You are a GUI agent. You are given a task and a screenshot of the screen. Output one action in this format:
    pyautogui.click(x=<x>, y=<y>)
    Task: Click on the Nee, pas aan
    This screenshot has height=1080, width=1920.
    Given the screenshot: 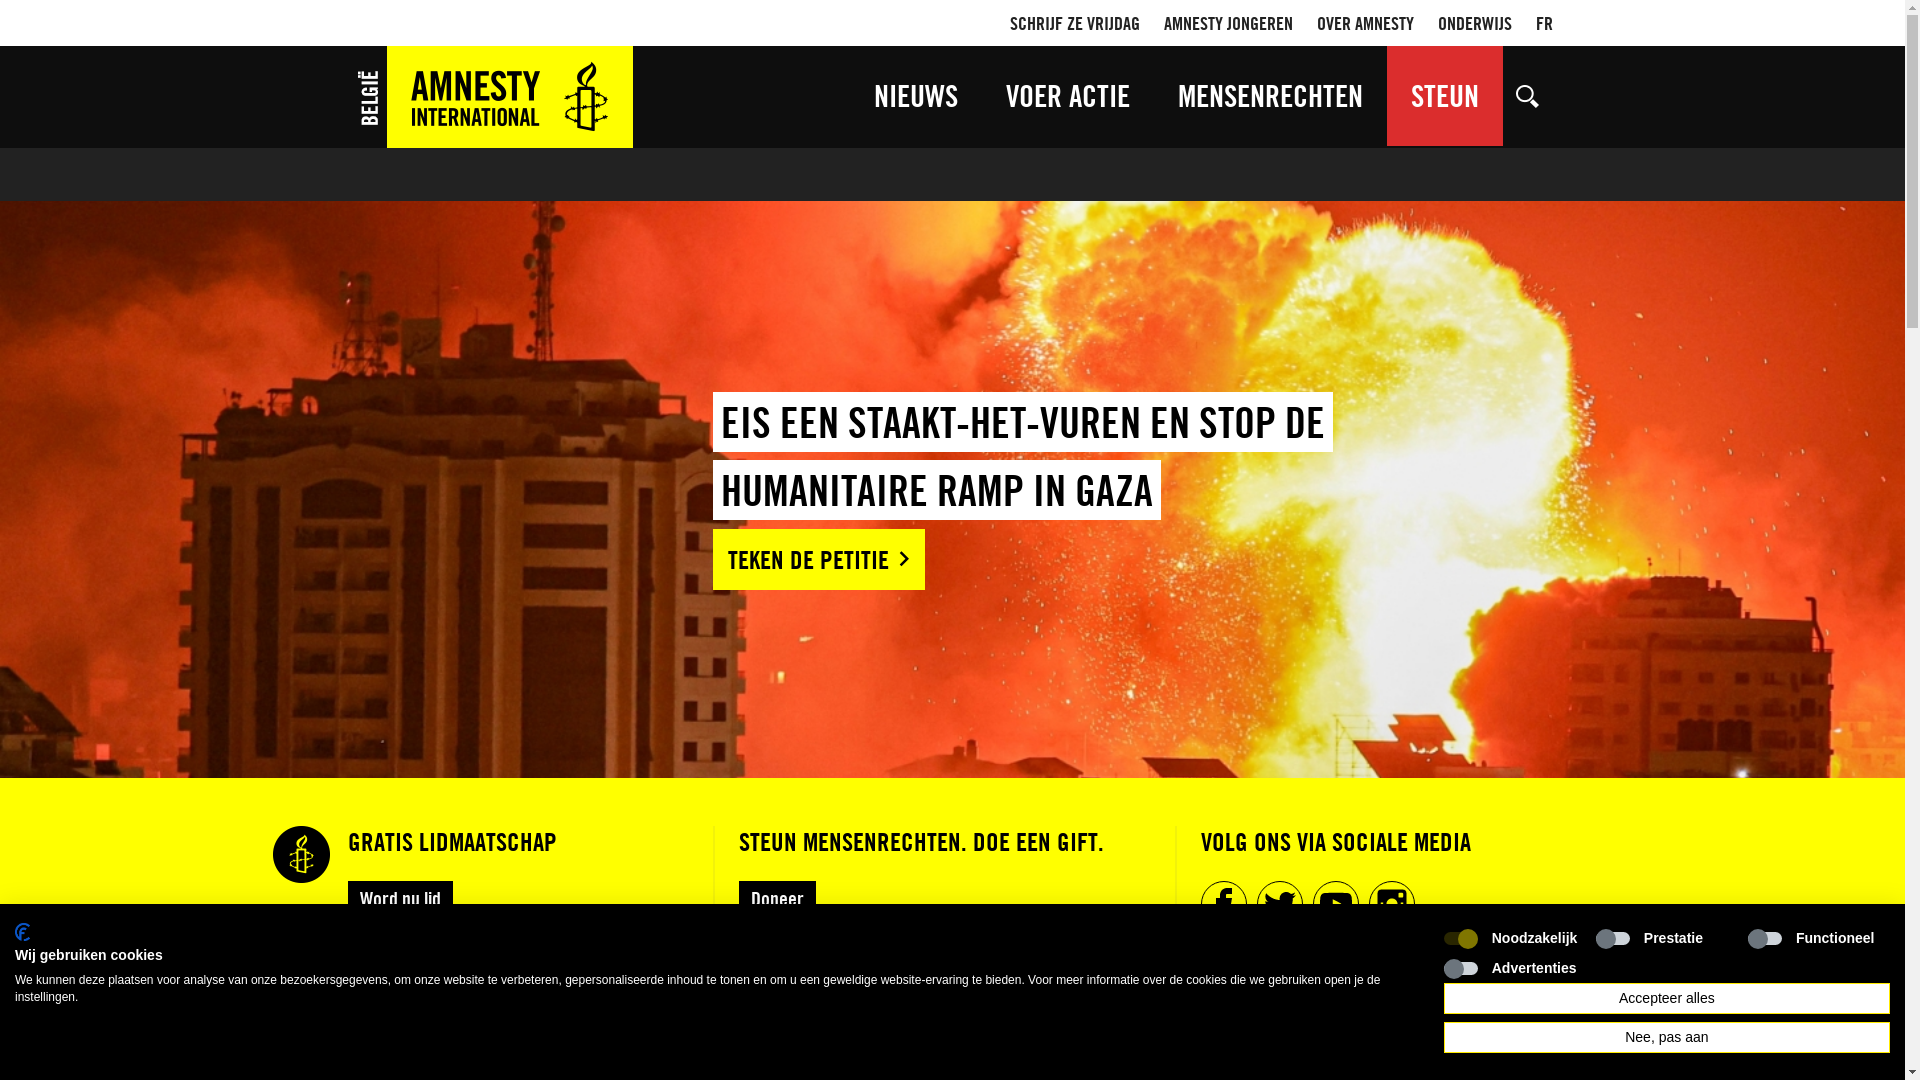 What is the action you would take?
    pyautogui.click(x=1667, y=1038)
    